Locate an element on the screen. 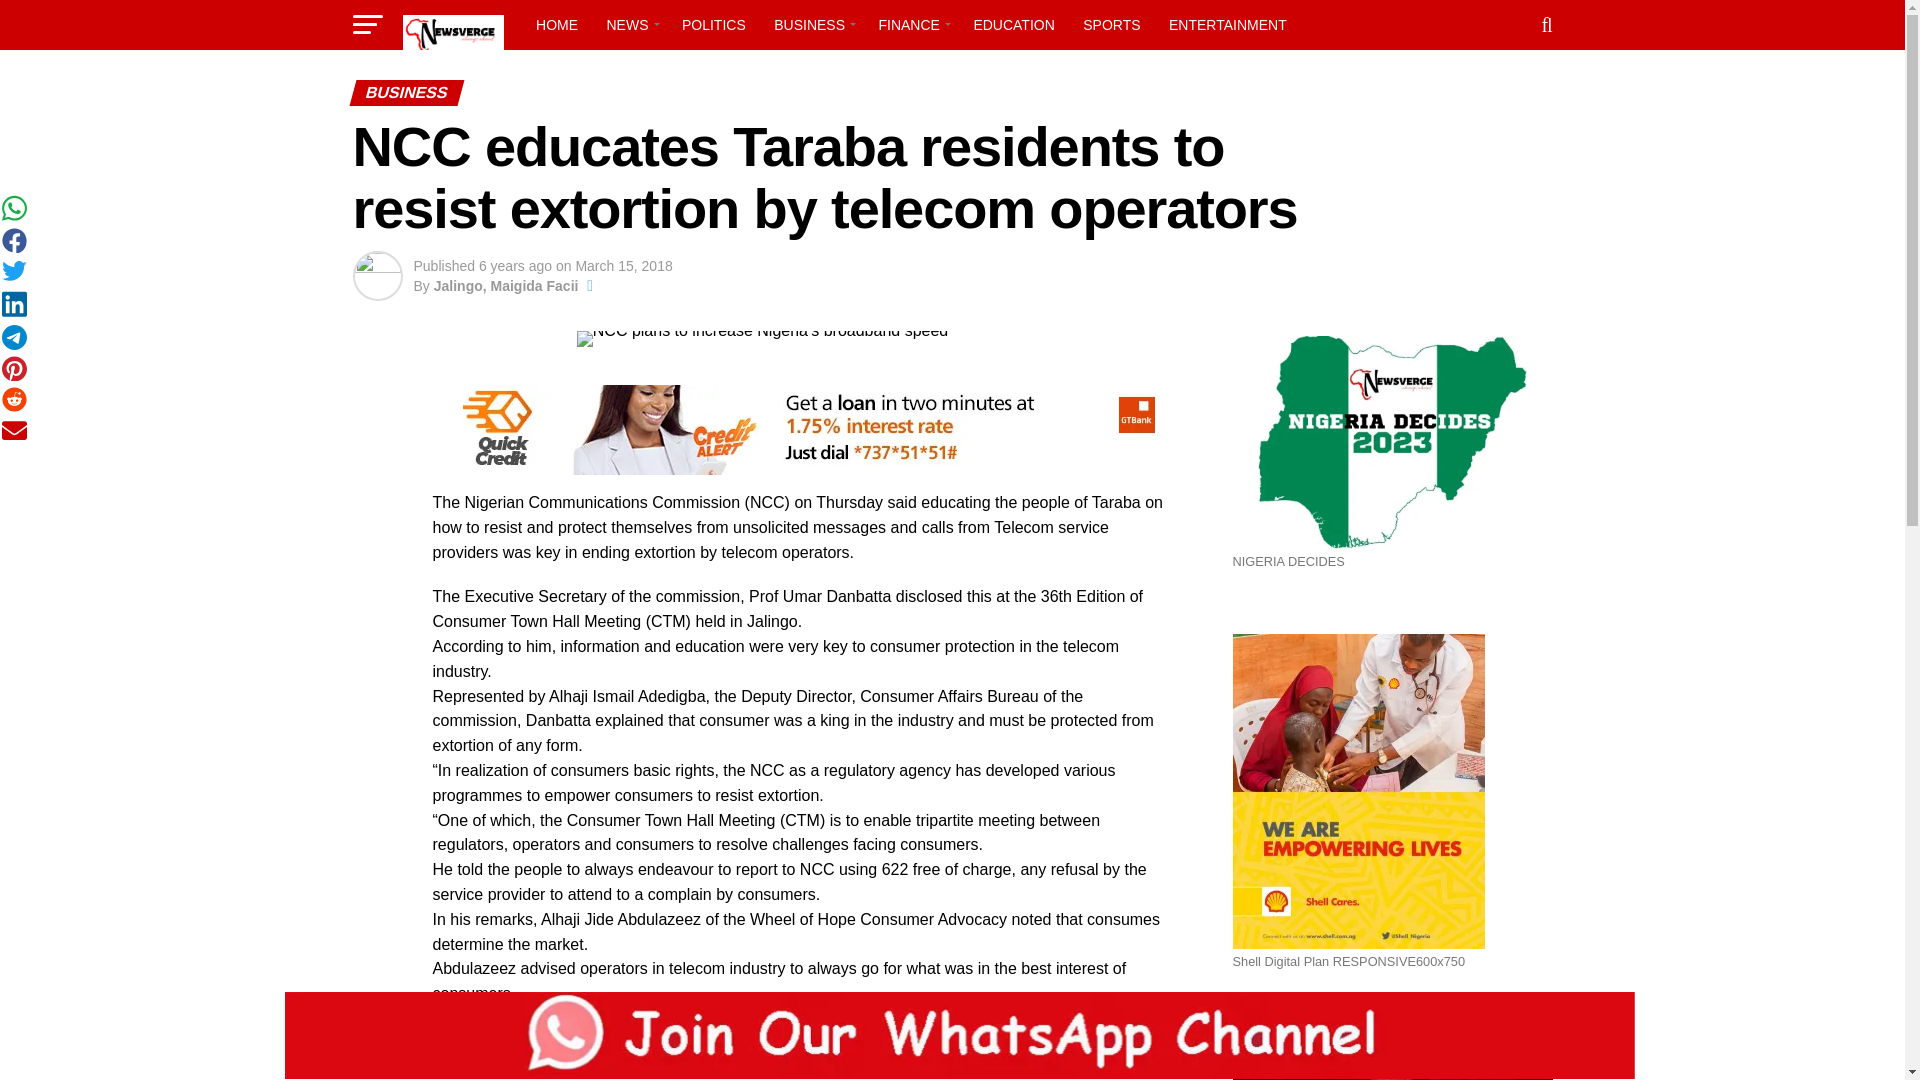  ENTERTAINMENT is located at coordinates (1228, 24).